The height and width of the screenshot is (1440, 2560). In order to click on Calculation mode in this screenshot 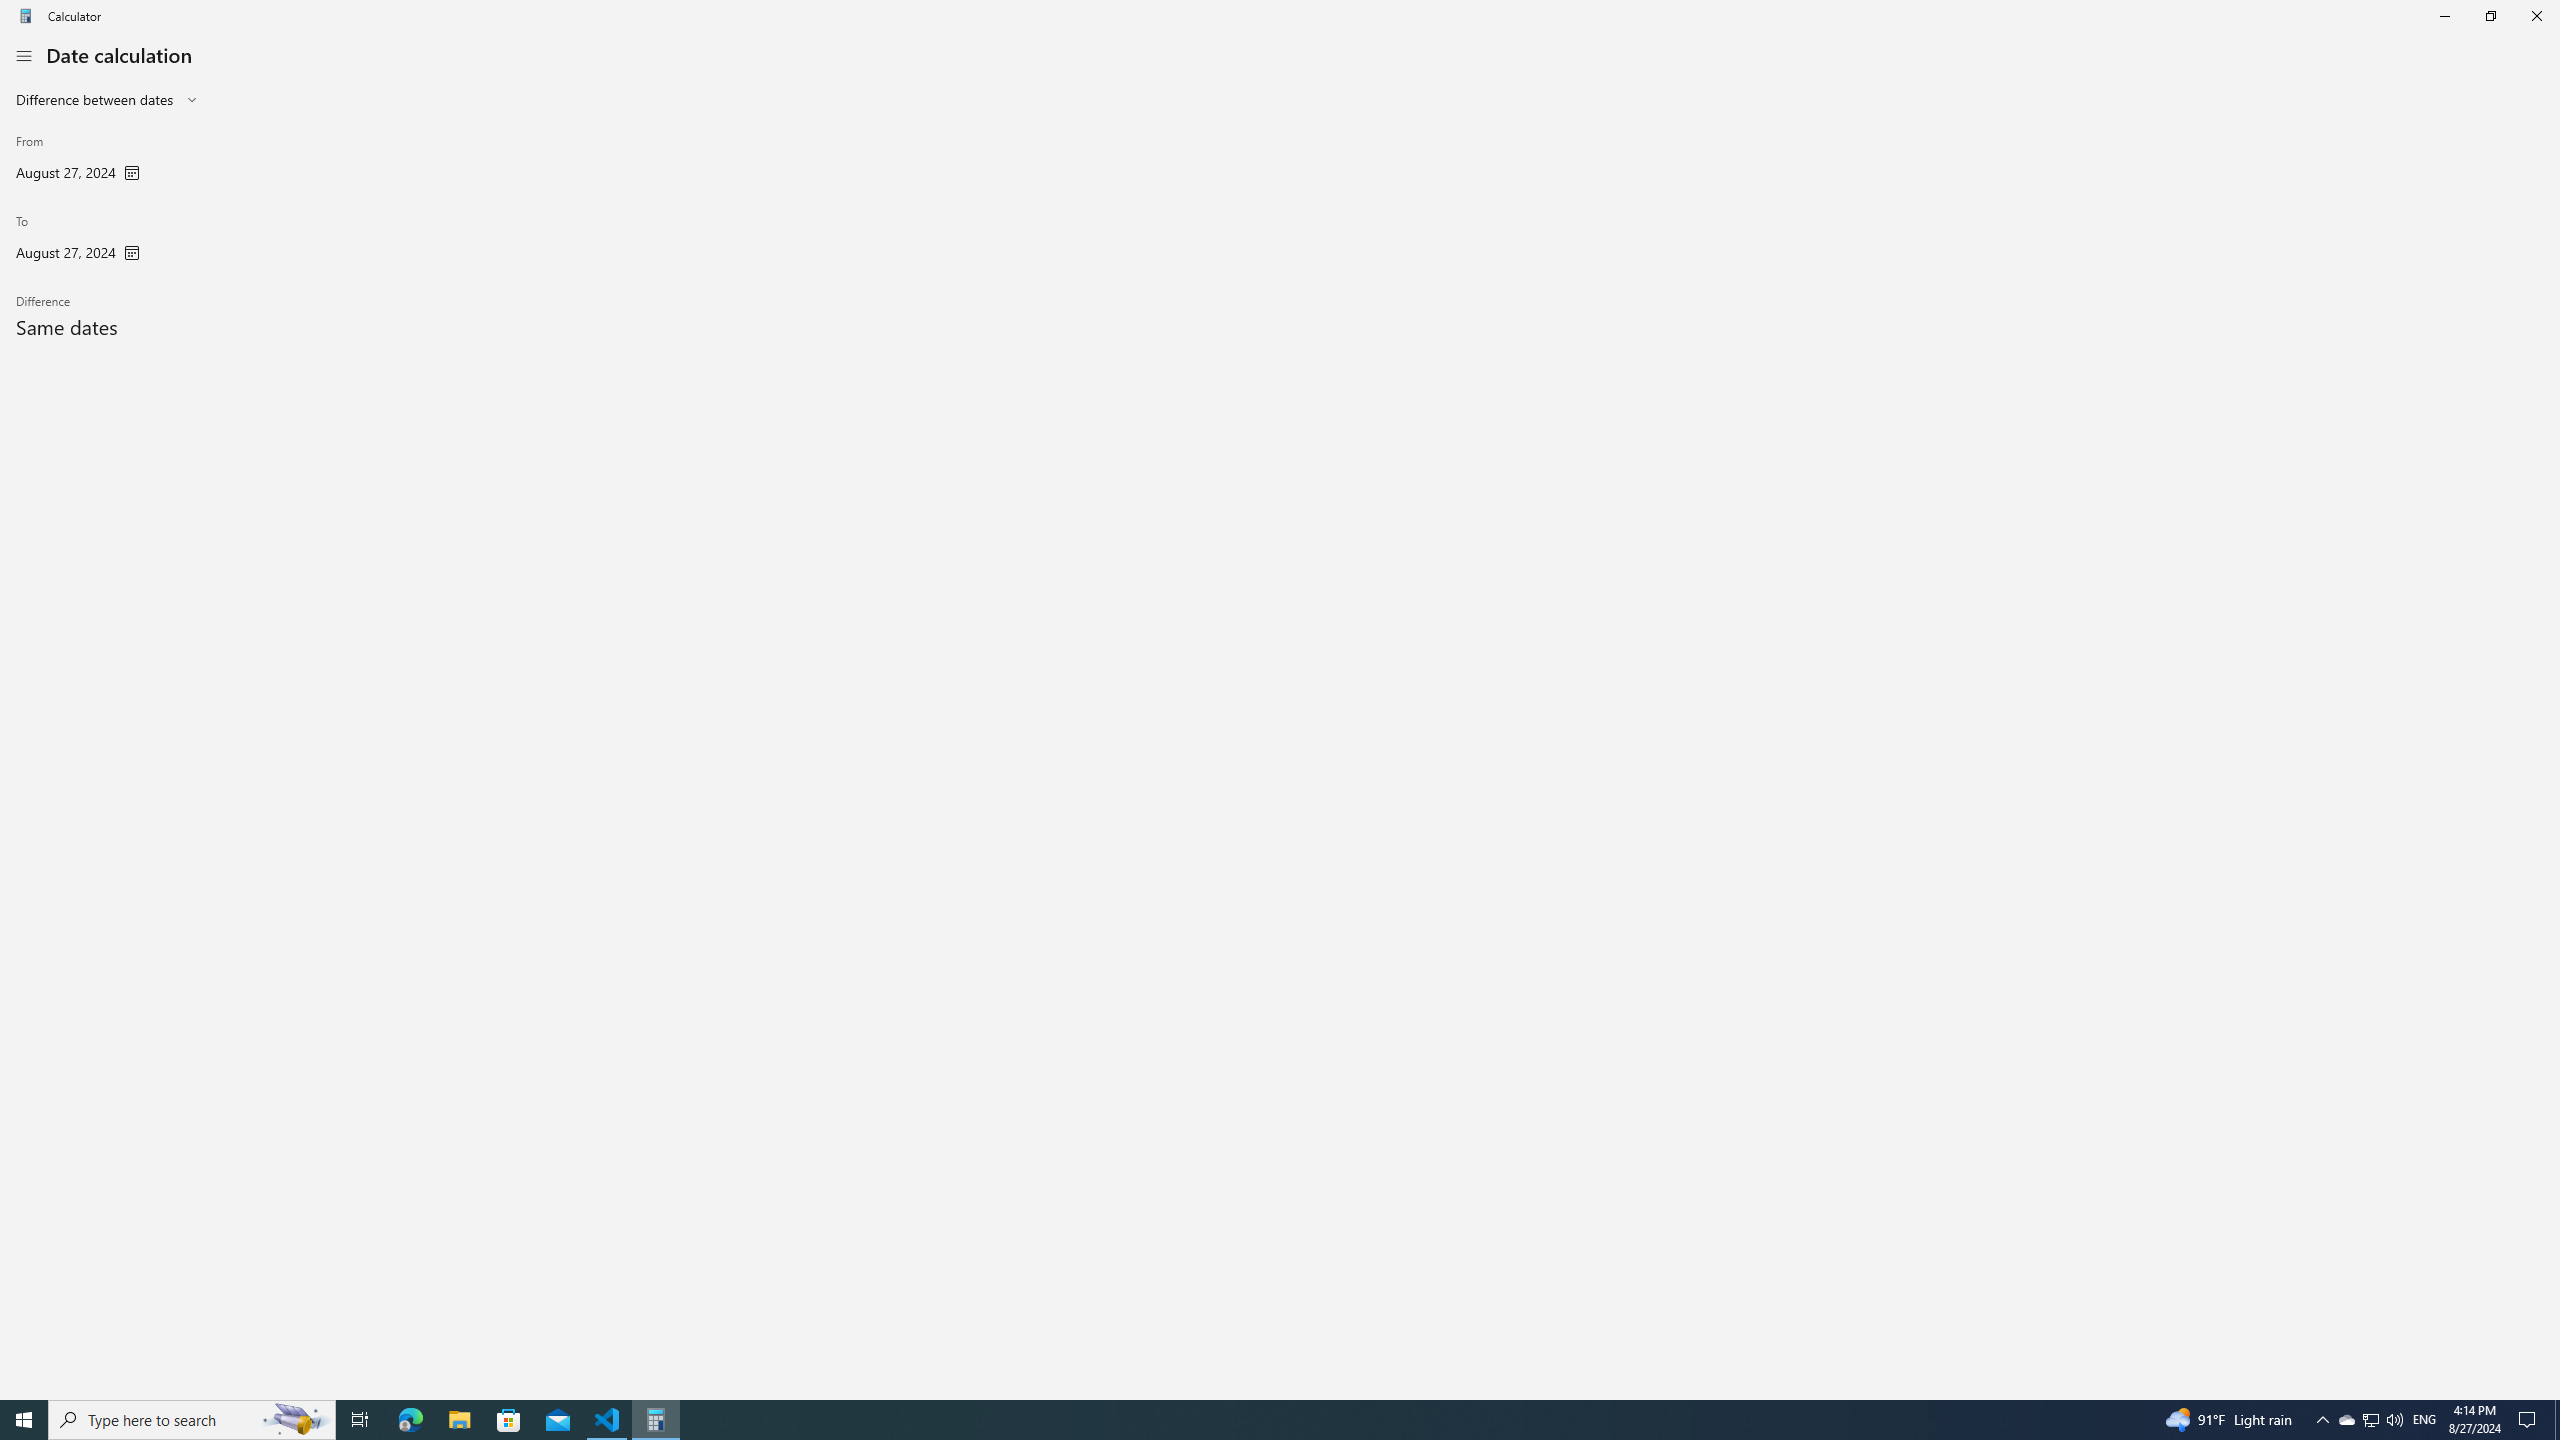, I will do `click(108, 100)`.